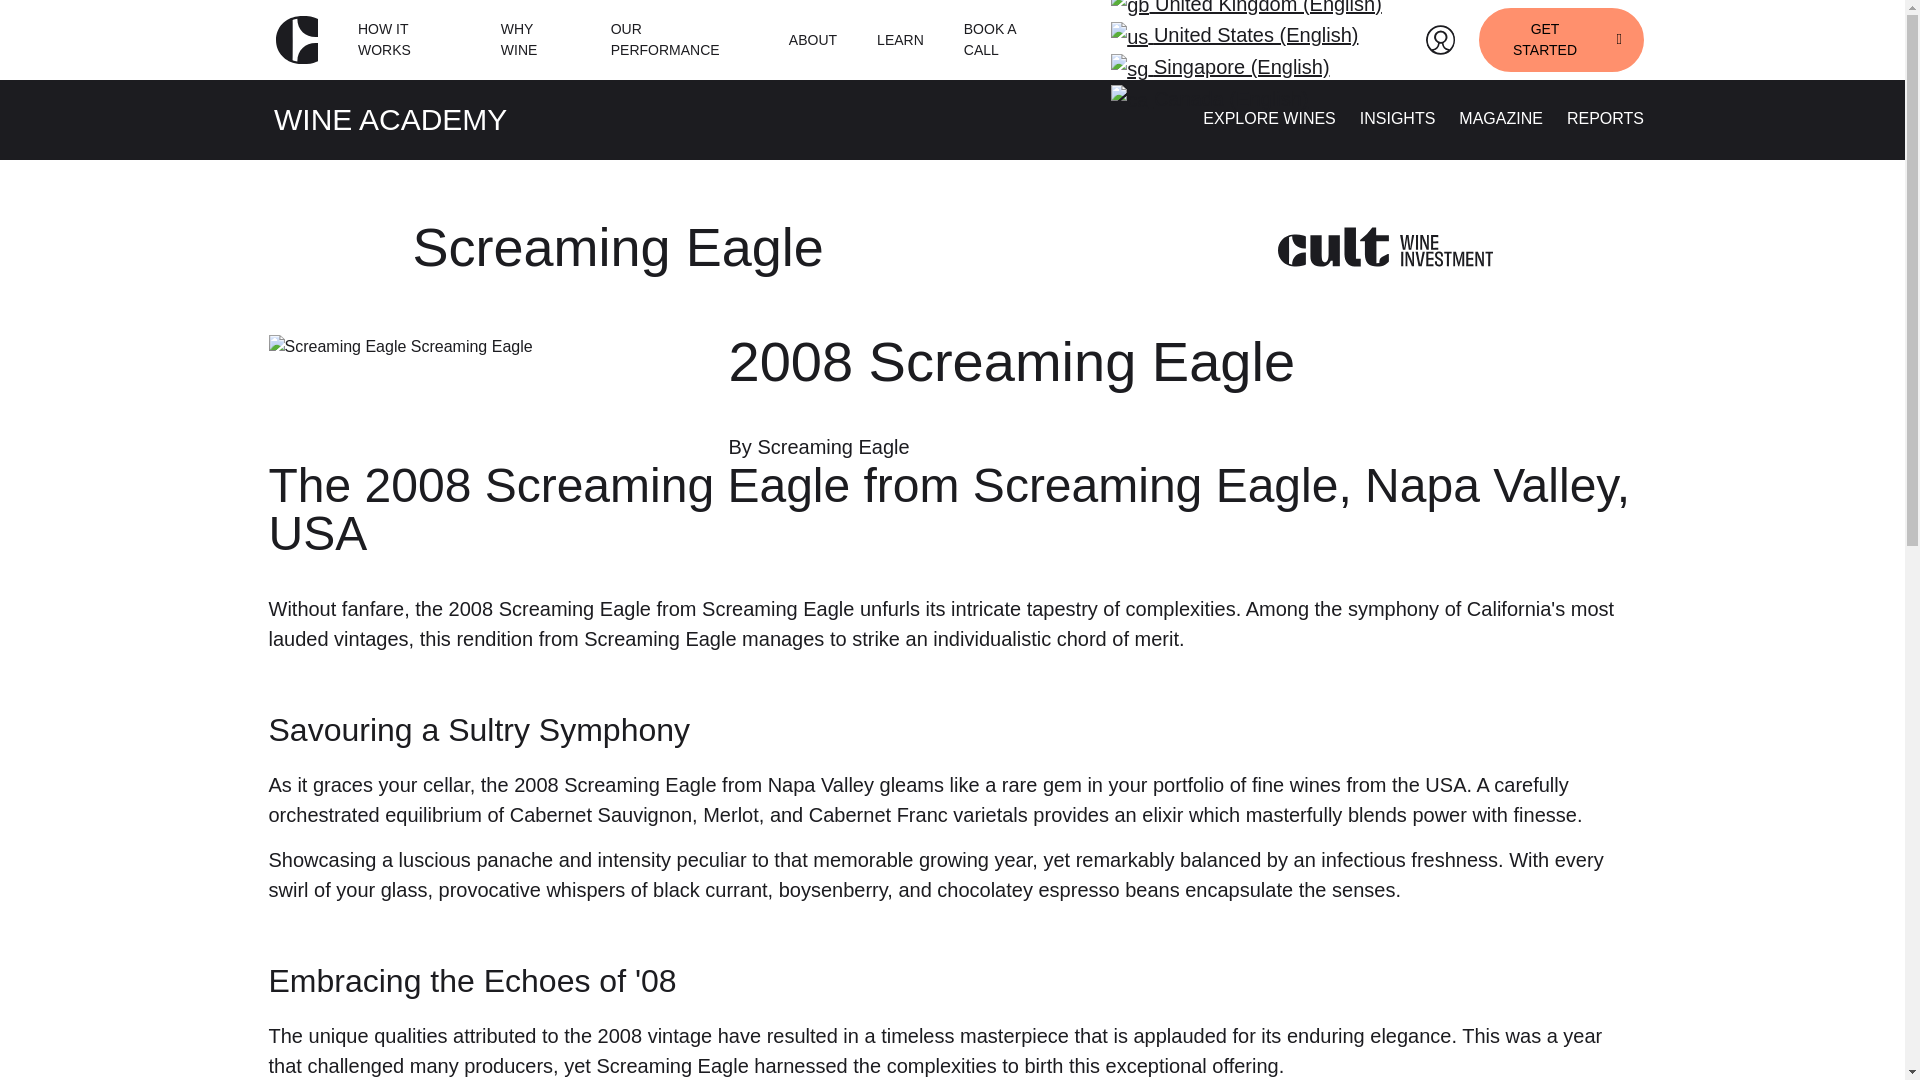  Describe the element at coordinates (679, 40) in the screenshot. I see `OUR PERFORMANCE` at that location.